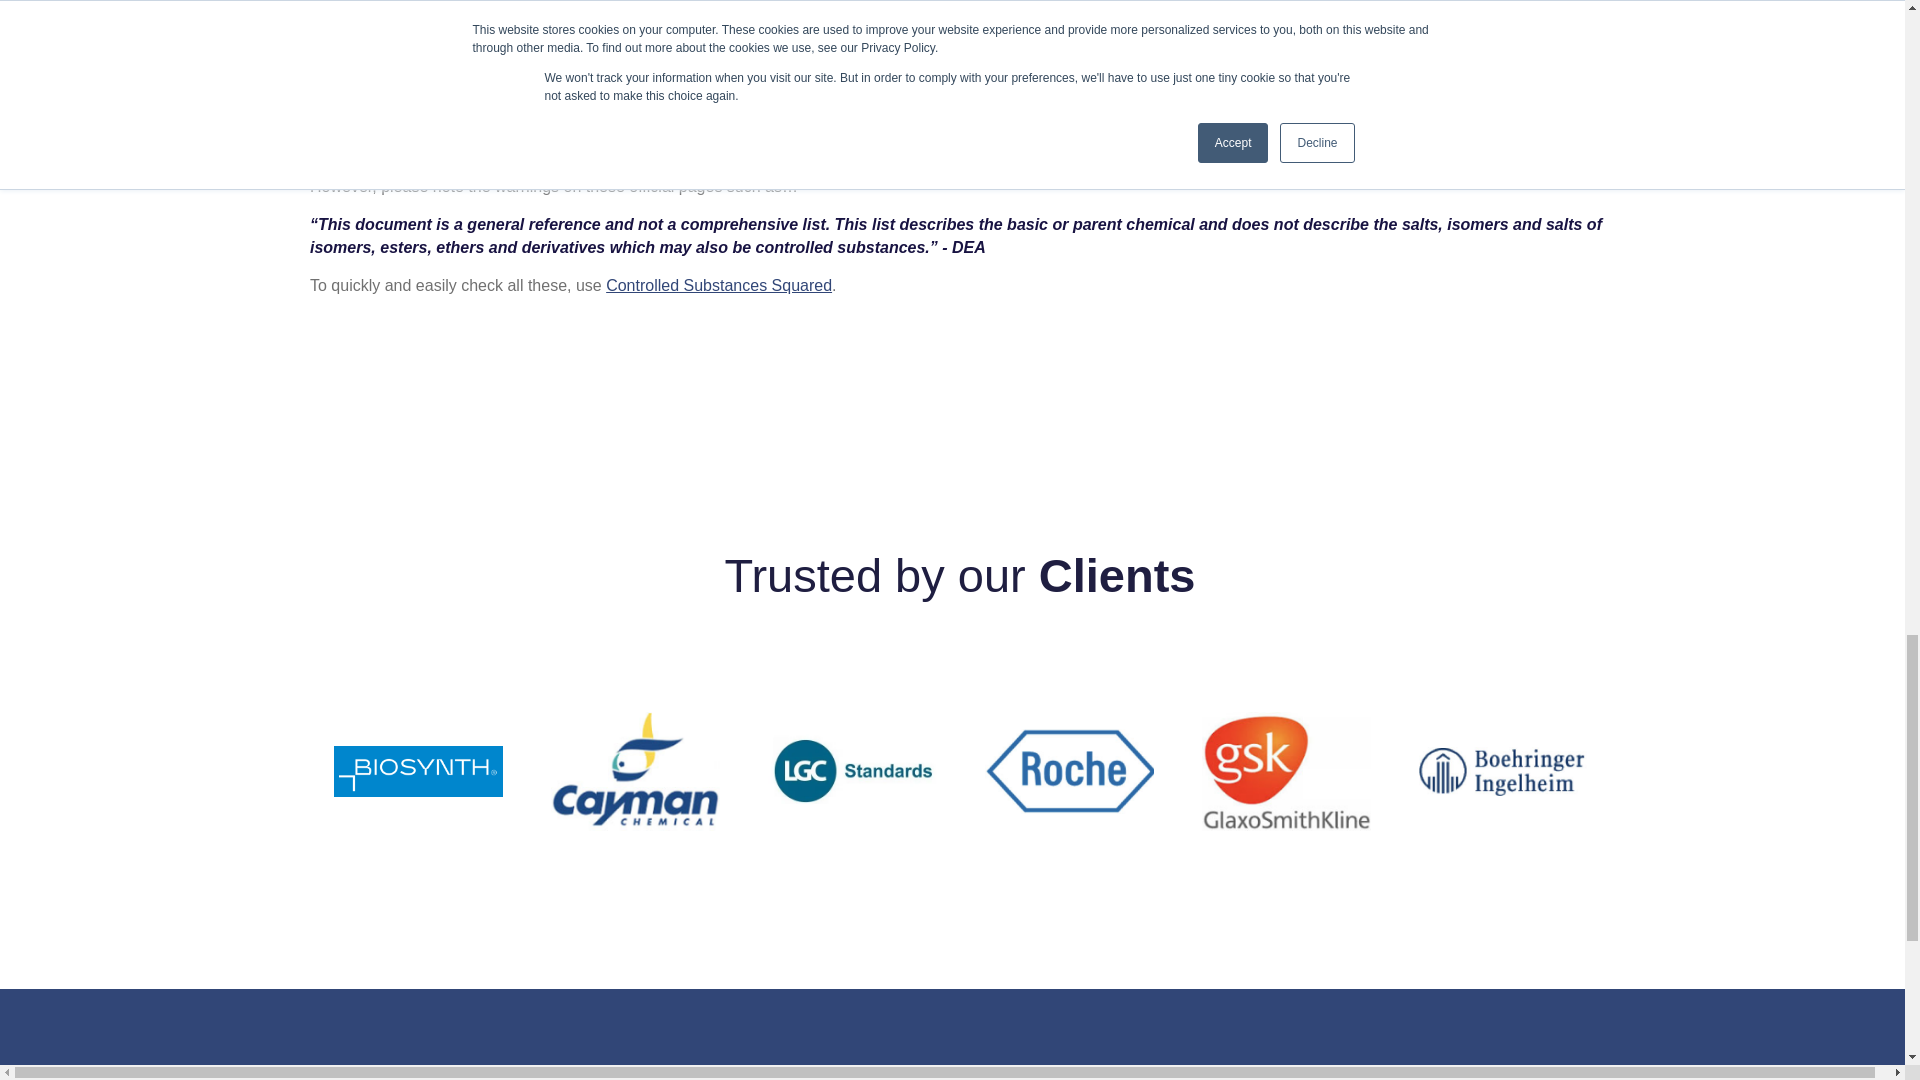 The height and width of the screenshot is (1080, 1920). What do you see at coordinates (1006, 66) in the screenshot?
I see `Controlled Substances Squared` at bounding box center [1006, 66].